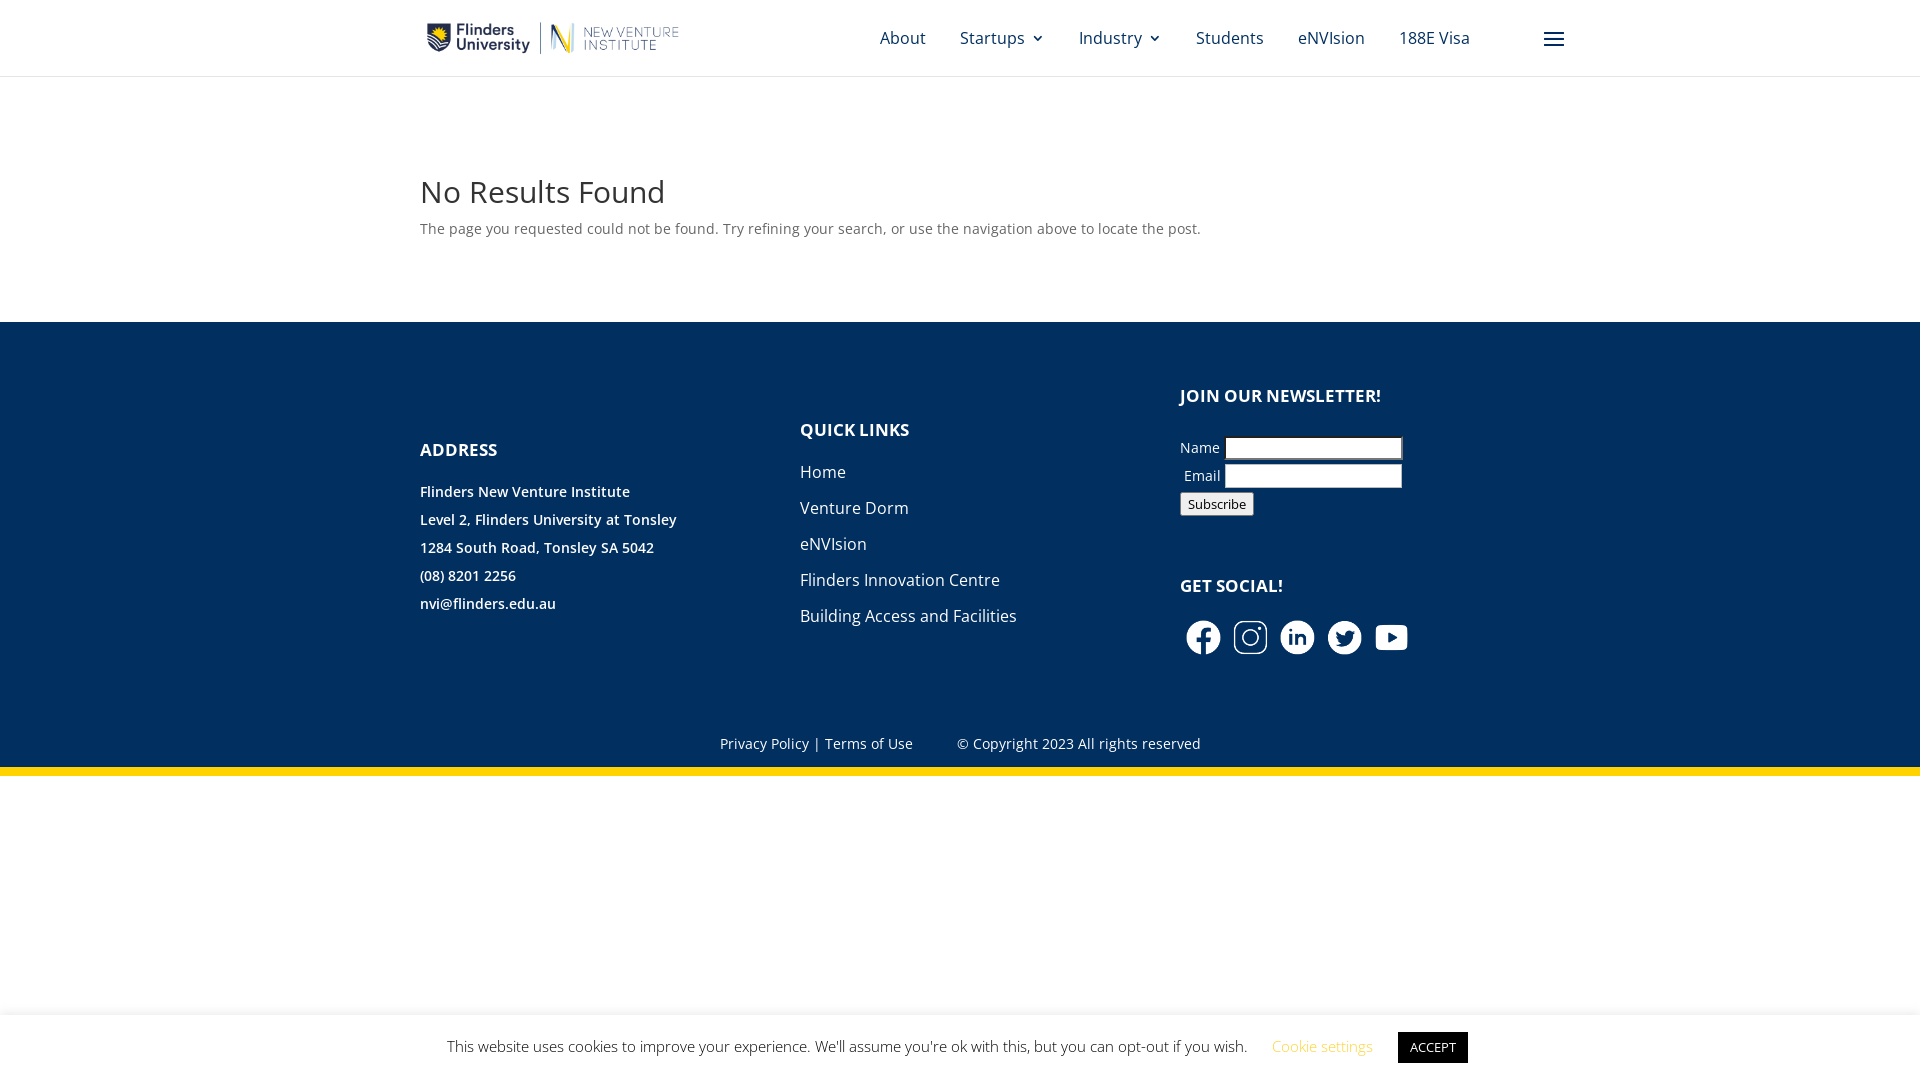  What do you see at coordinates (908, 616) in the screenshot?
I see `Building Access and Facilities` at bounding box center [908, 616].